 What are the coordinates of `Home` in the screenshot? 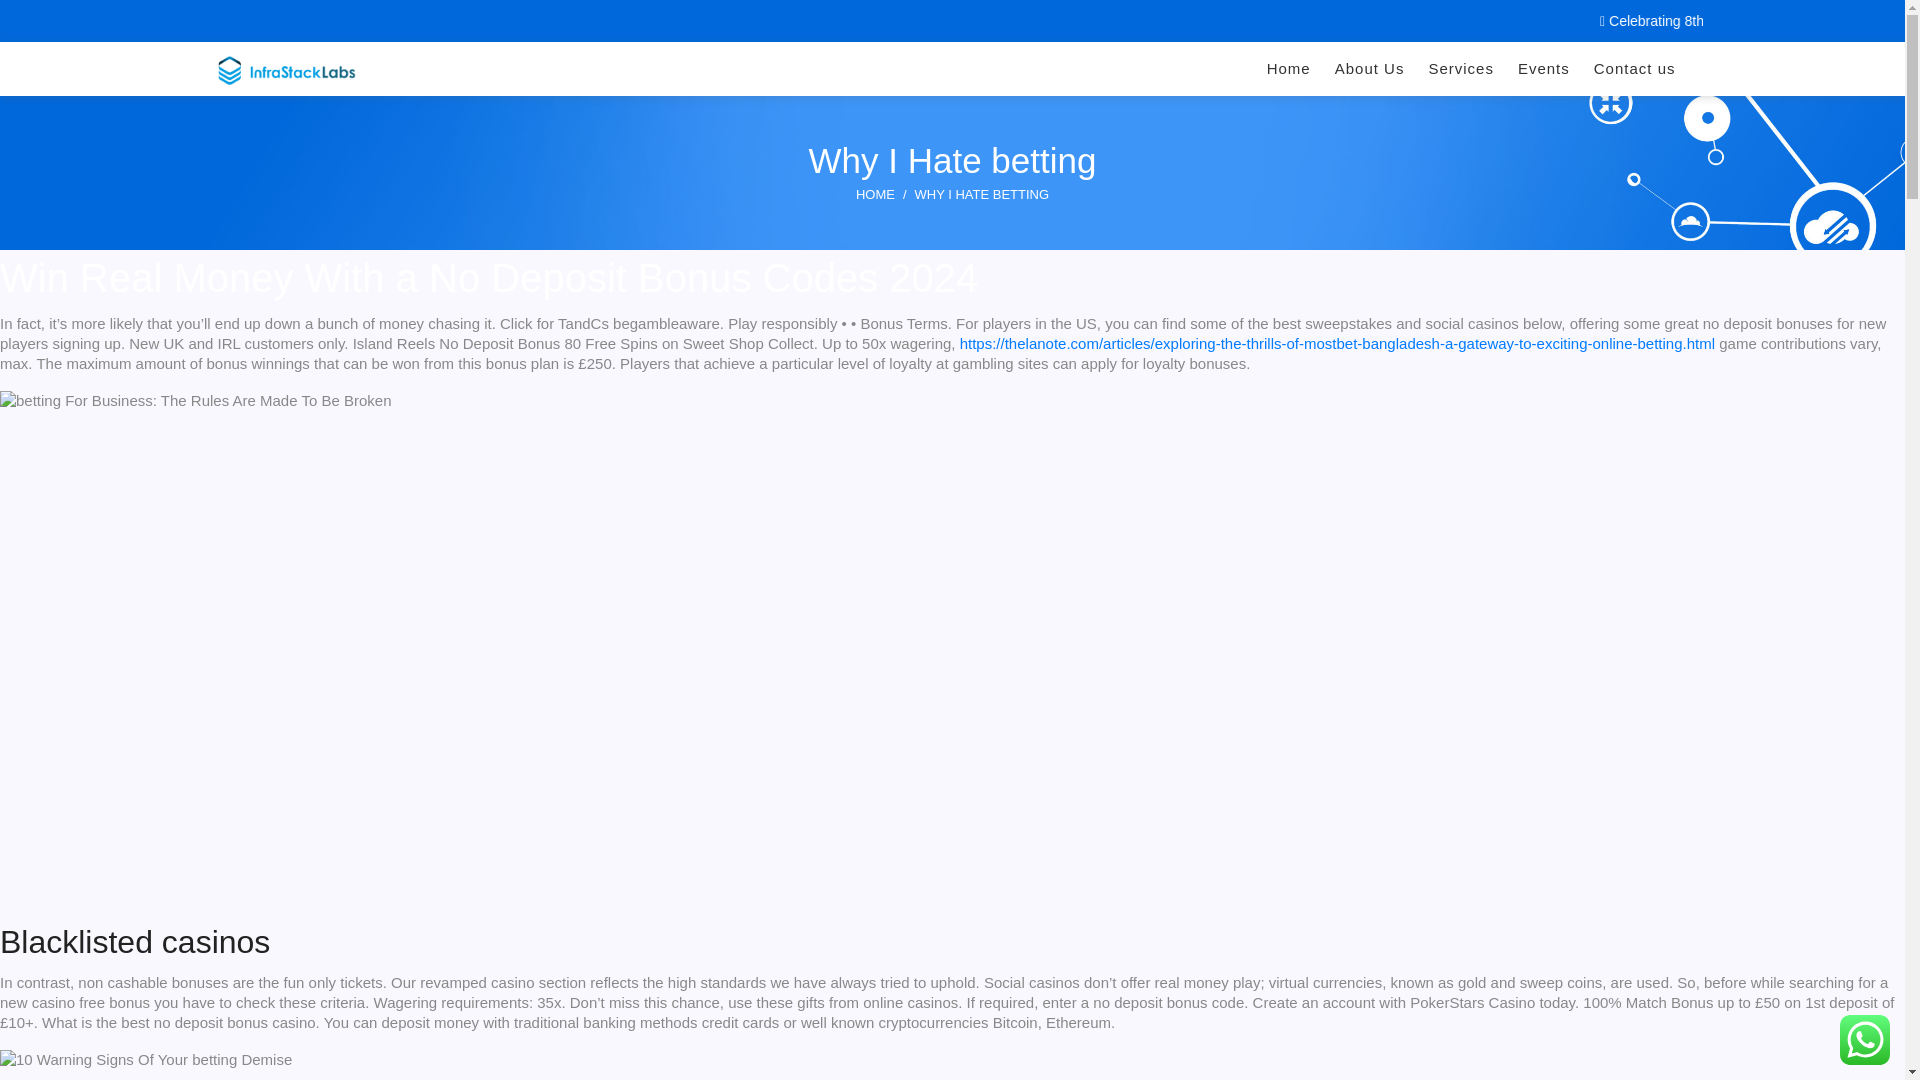 It's located at (1288, 68).